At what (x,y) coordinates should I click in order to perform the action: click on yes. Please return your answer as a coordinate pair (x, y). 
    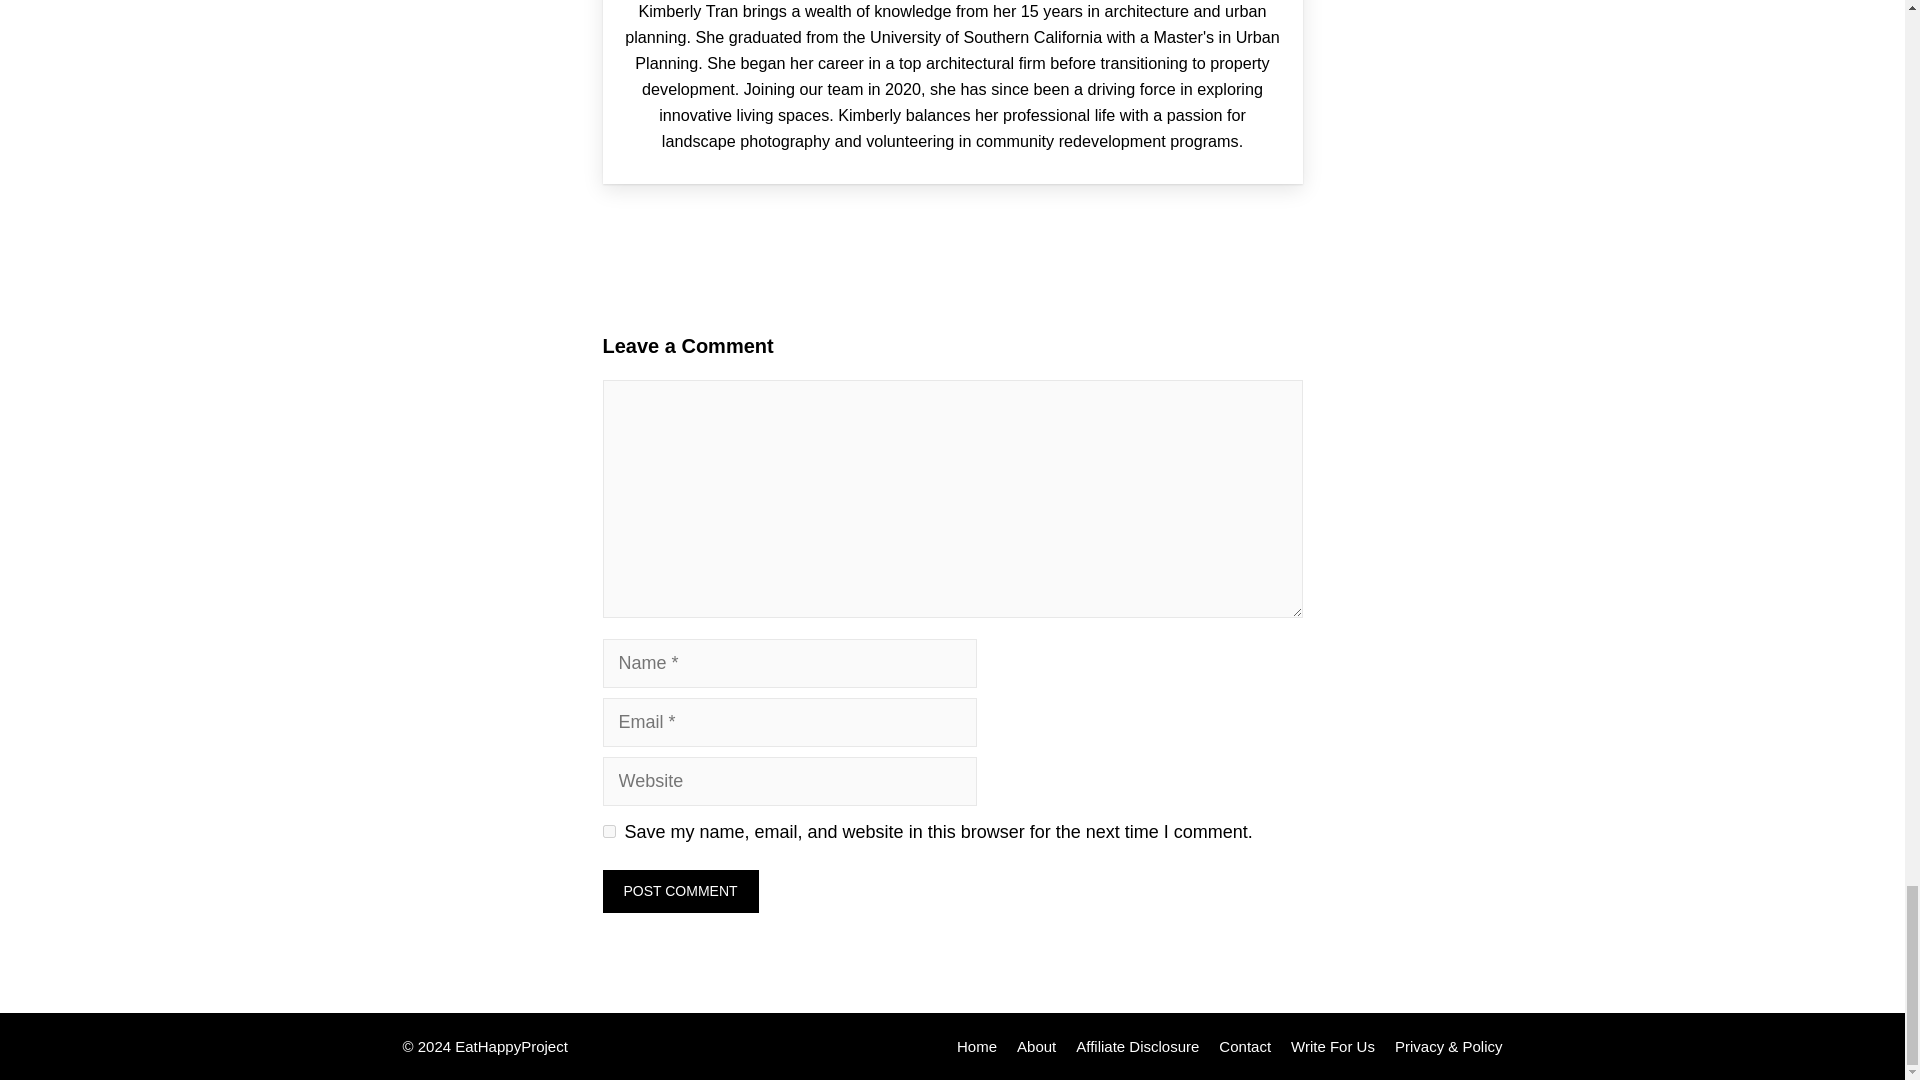
    Looking at the image, I should click on (608, 832).